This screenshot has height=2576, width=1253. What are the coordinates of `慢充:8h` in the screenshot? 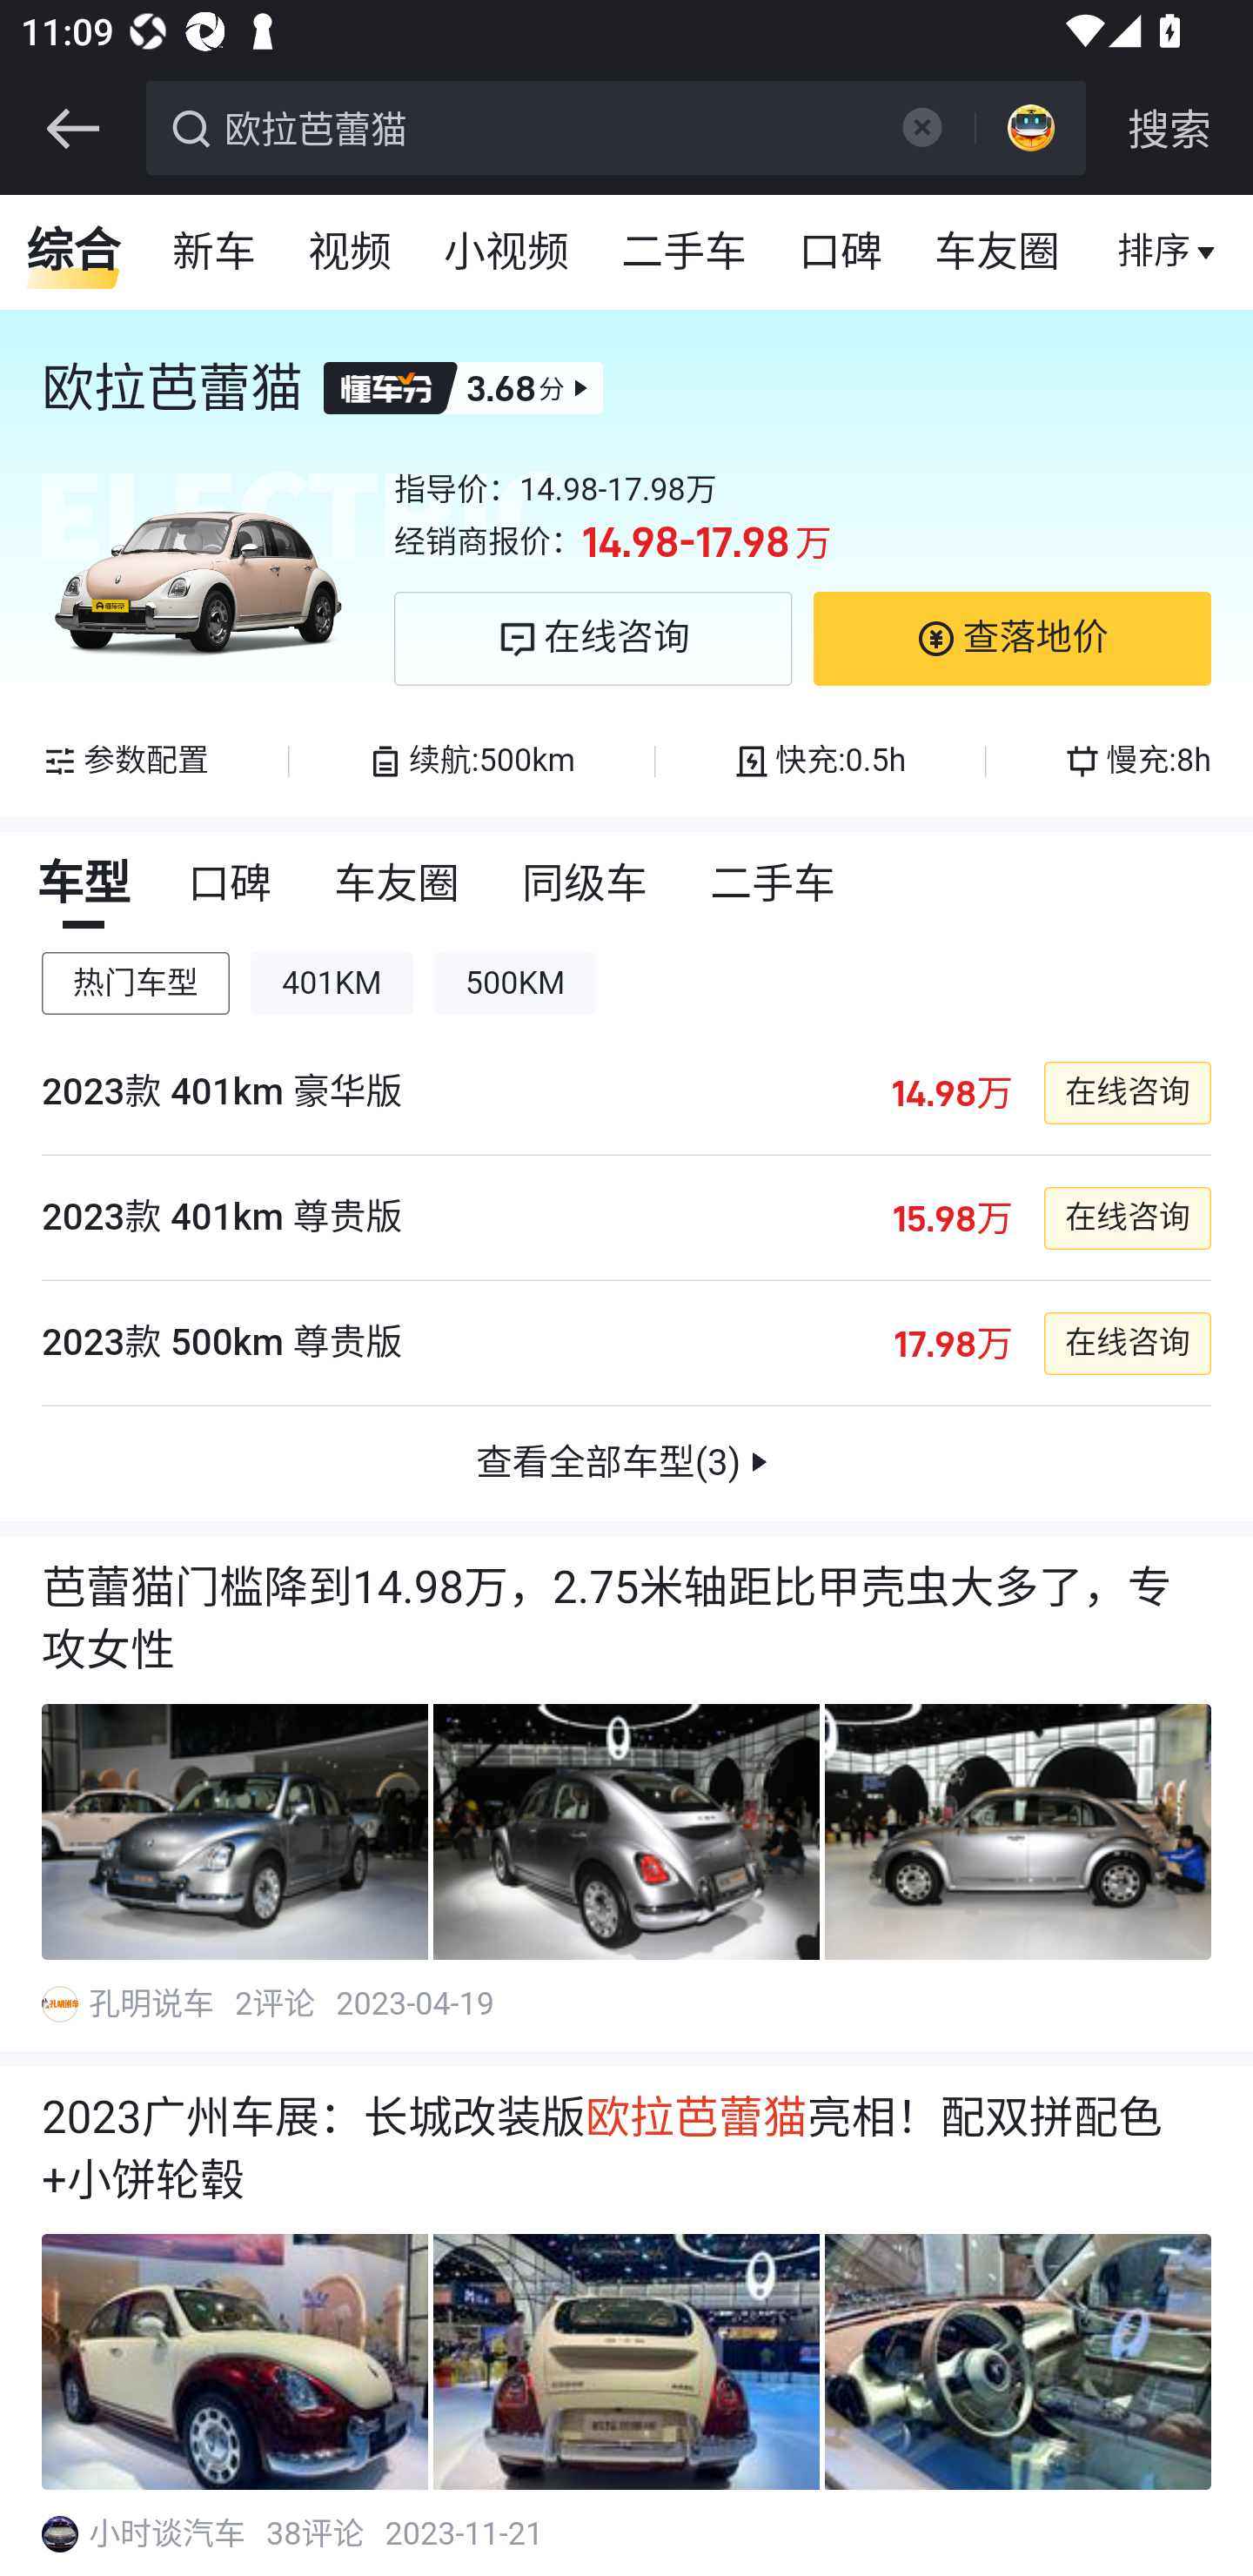 It's located at (1136, 761).